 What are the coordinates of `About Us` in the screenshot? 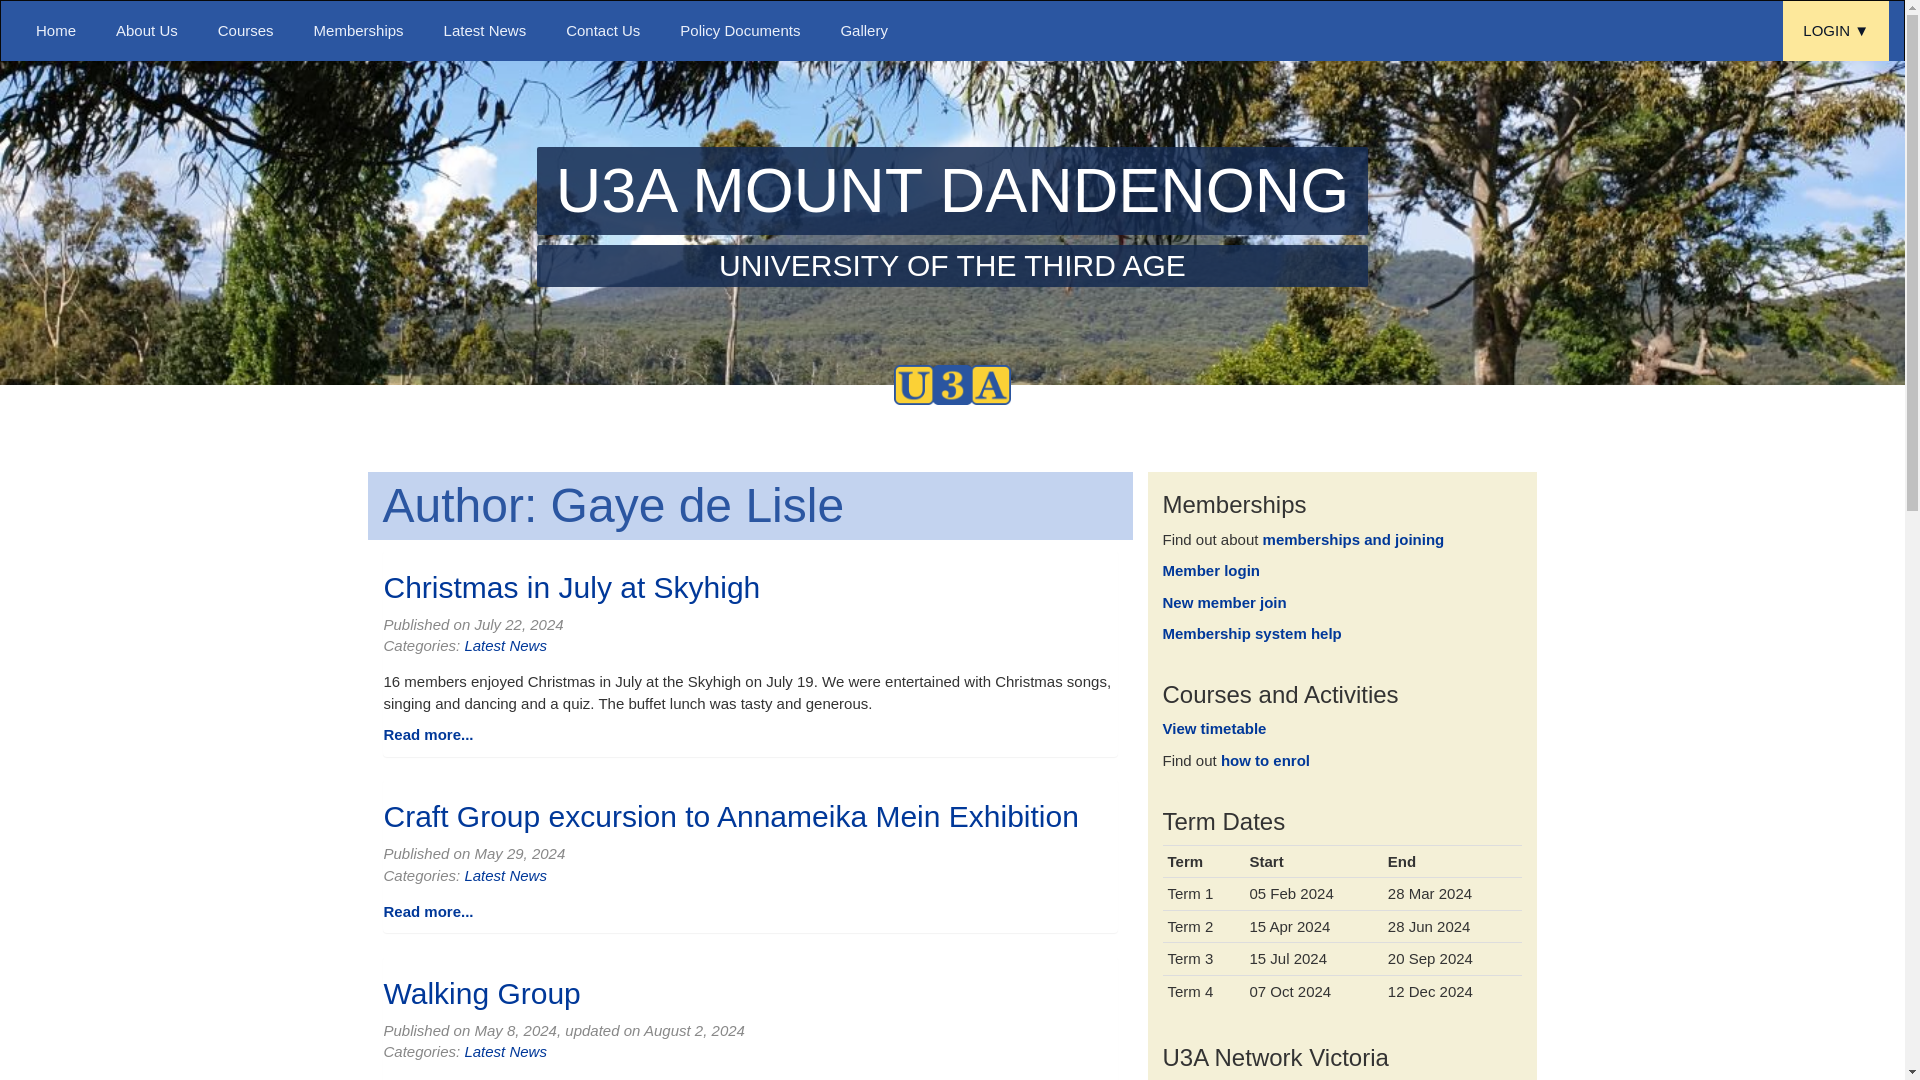 It's located at (146, 30).